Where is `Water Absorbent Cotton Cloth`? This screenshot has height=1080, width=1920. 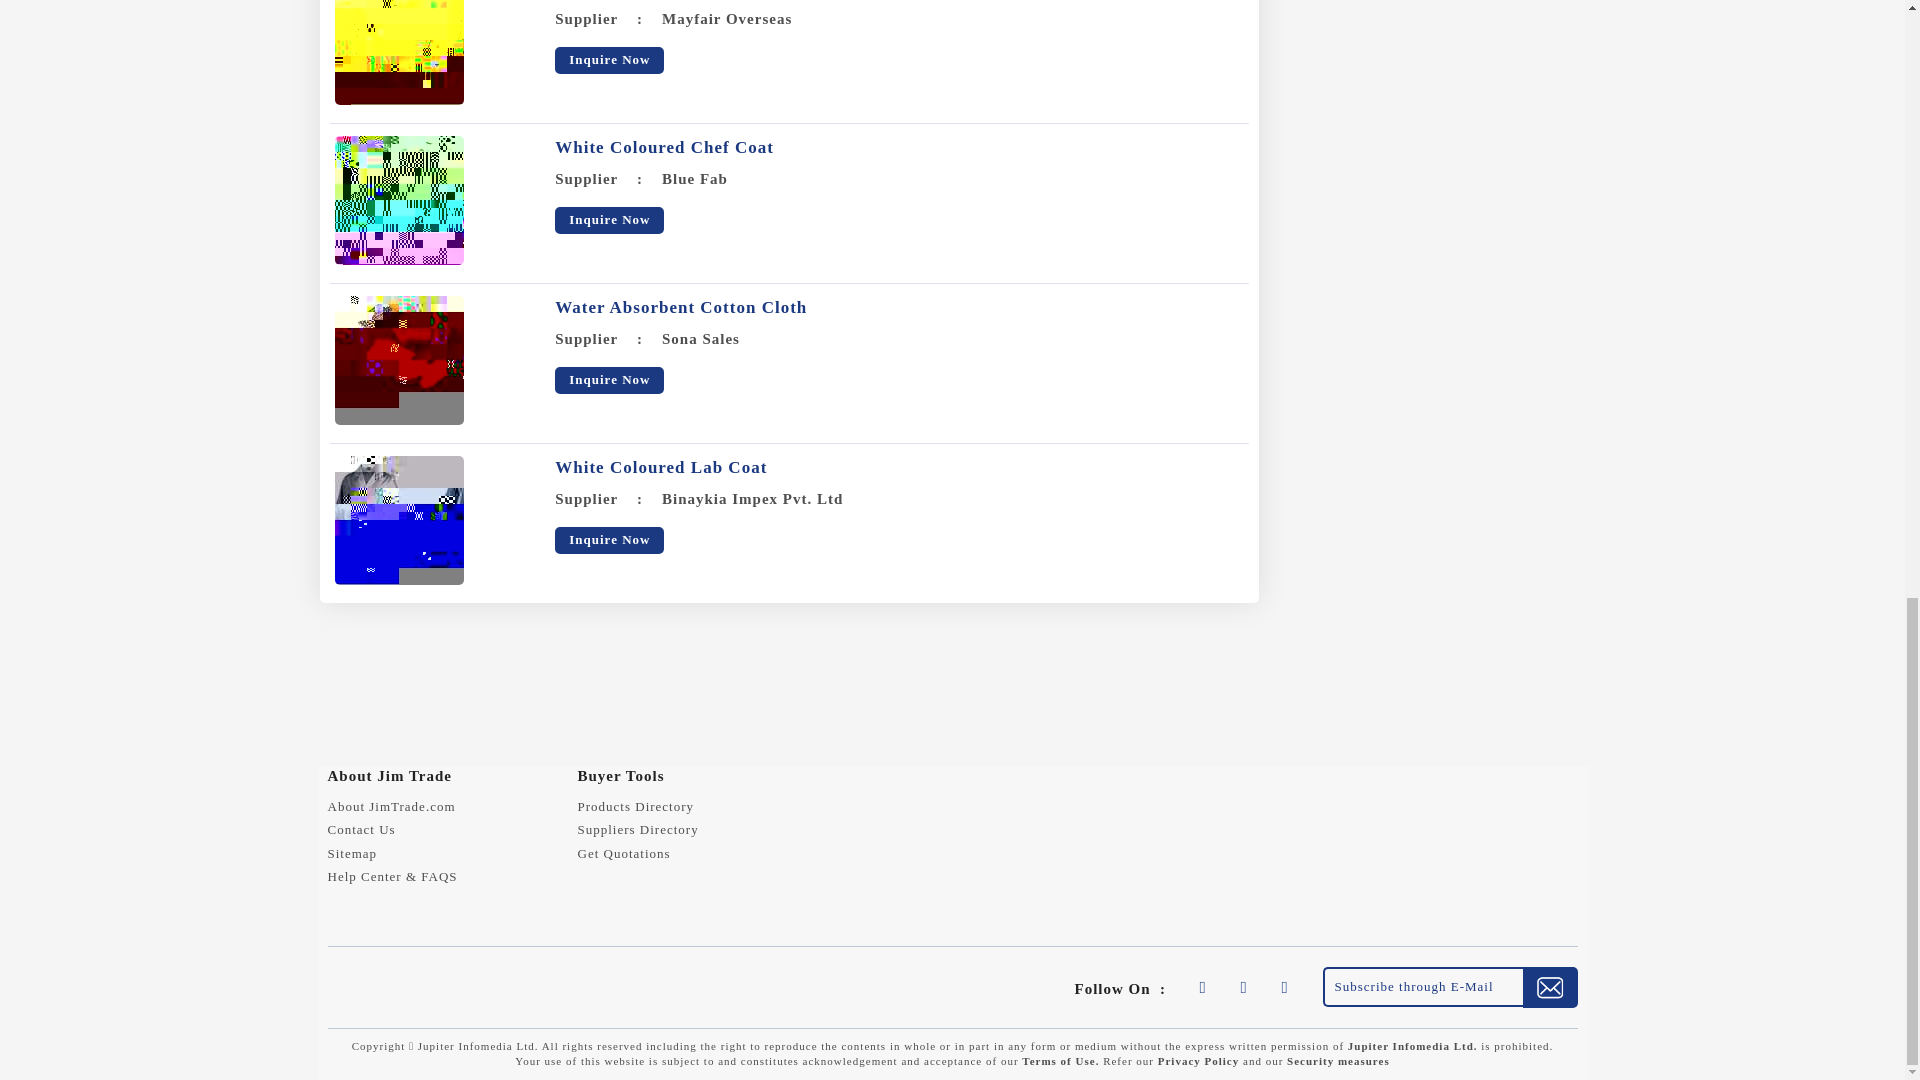
Water Absorbent Cotton Cloth is located at coordinates (680, 308).